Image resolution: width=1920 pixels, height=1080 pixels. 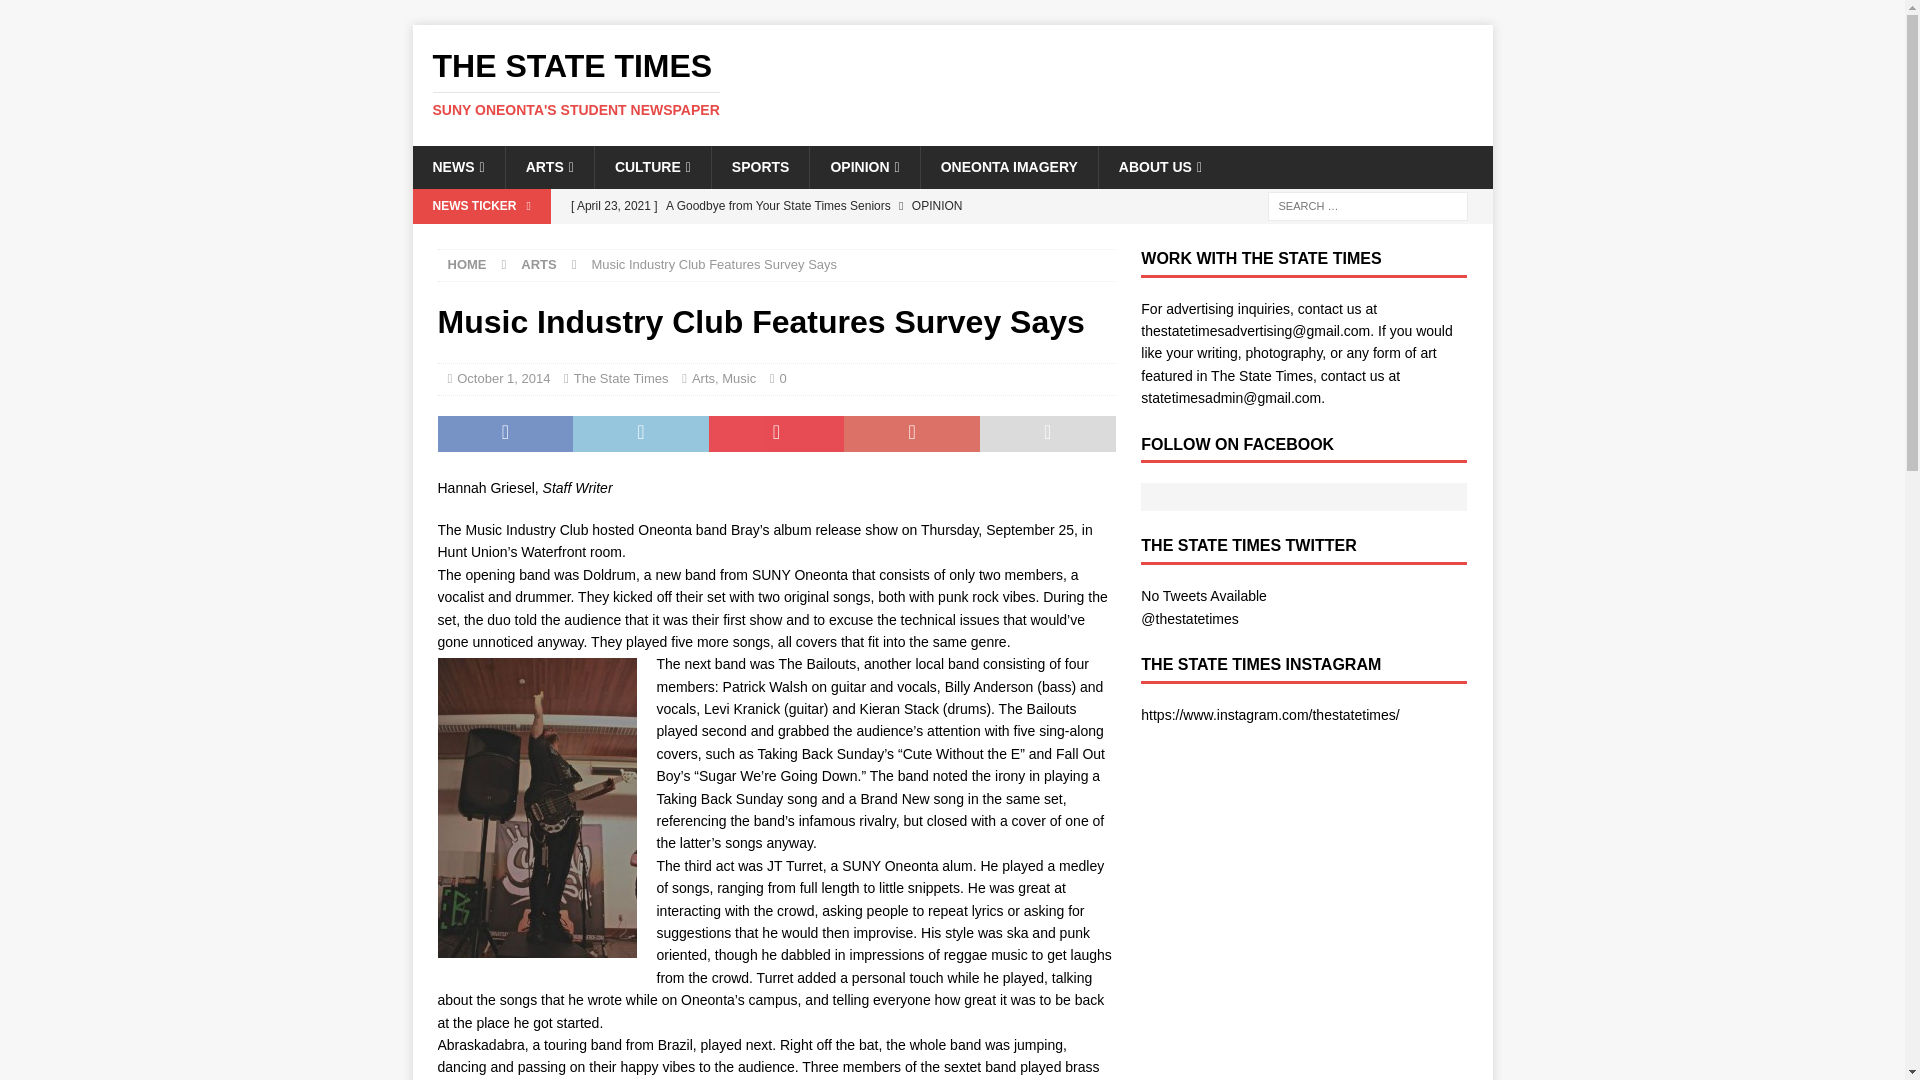 What do you see at coordinates (502, 378) in the screenshot?
I see `0` at bounding box center [502, 378].